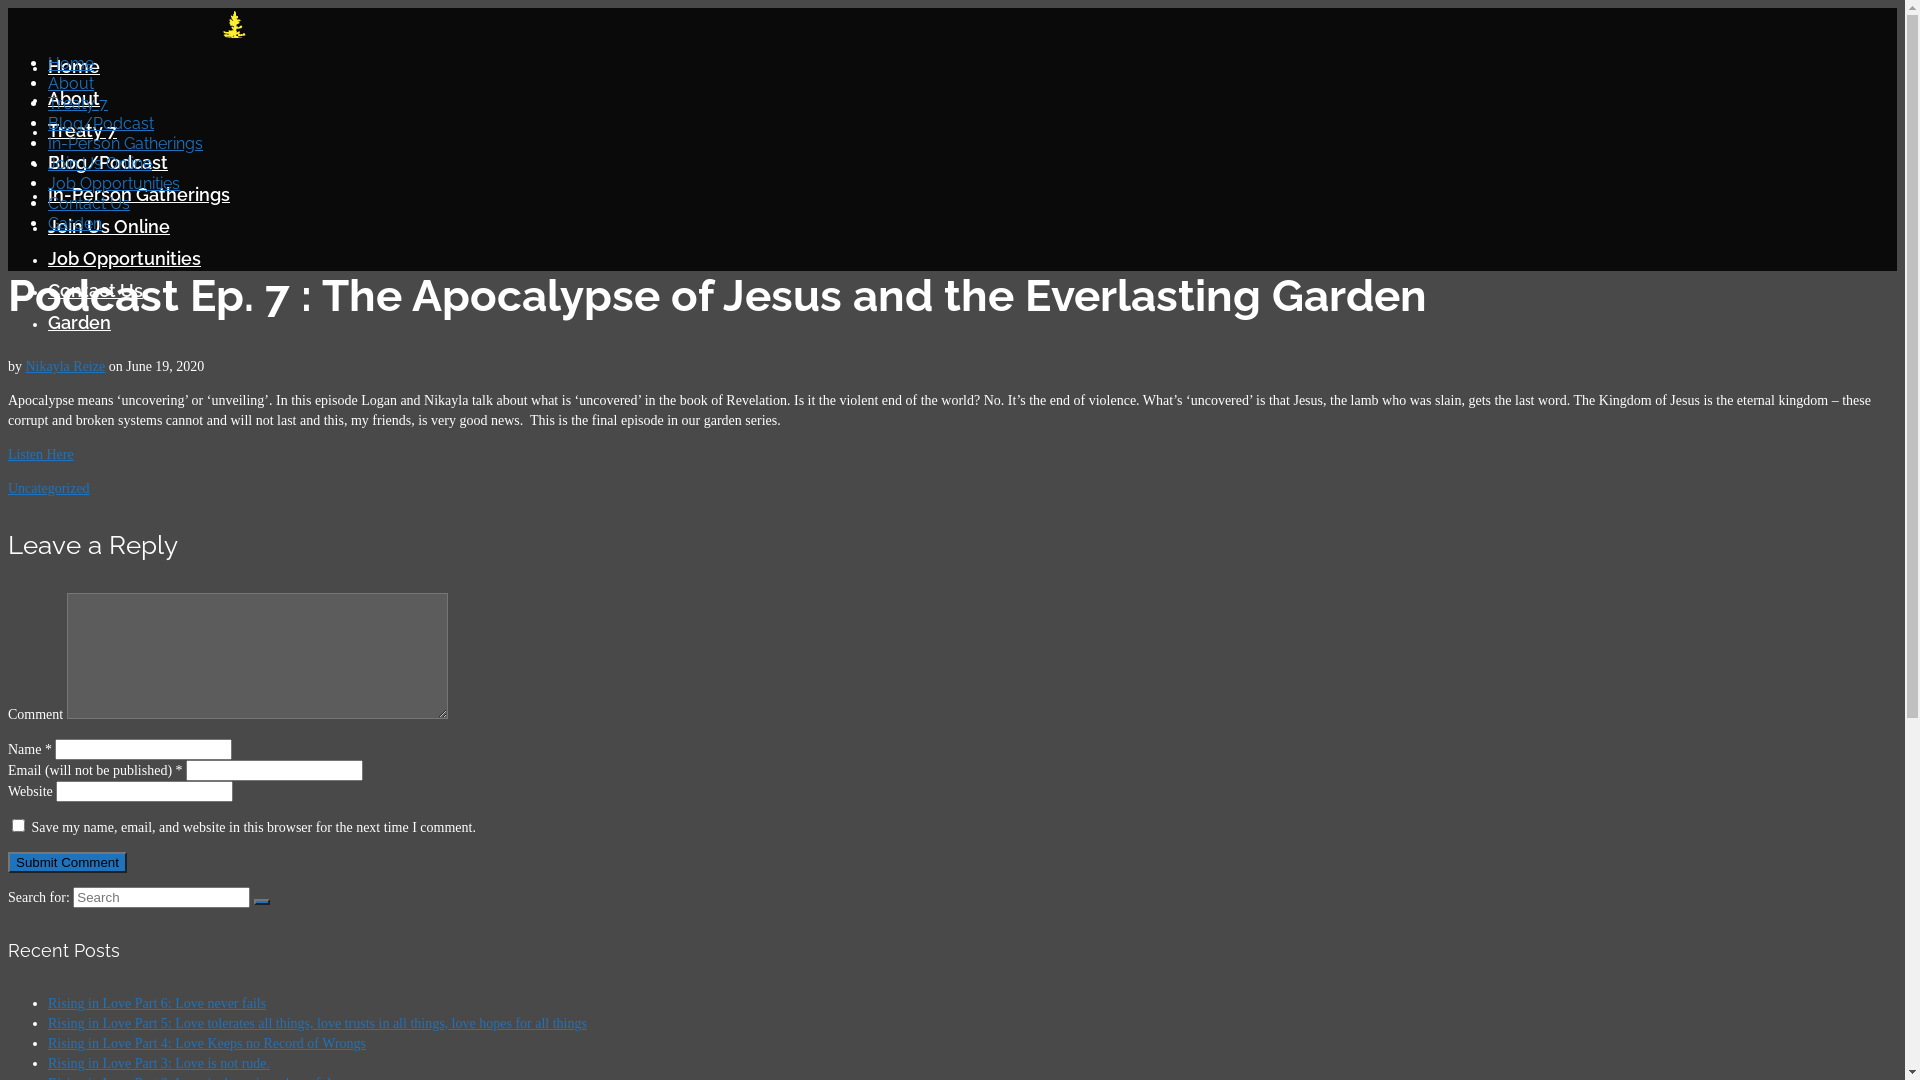  I want to click on Listen Here, so click(41, 454).